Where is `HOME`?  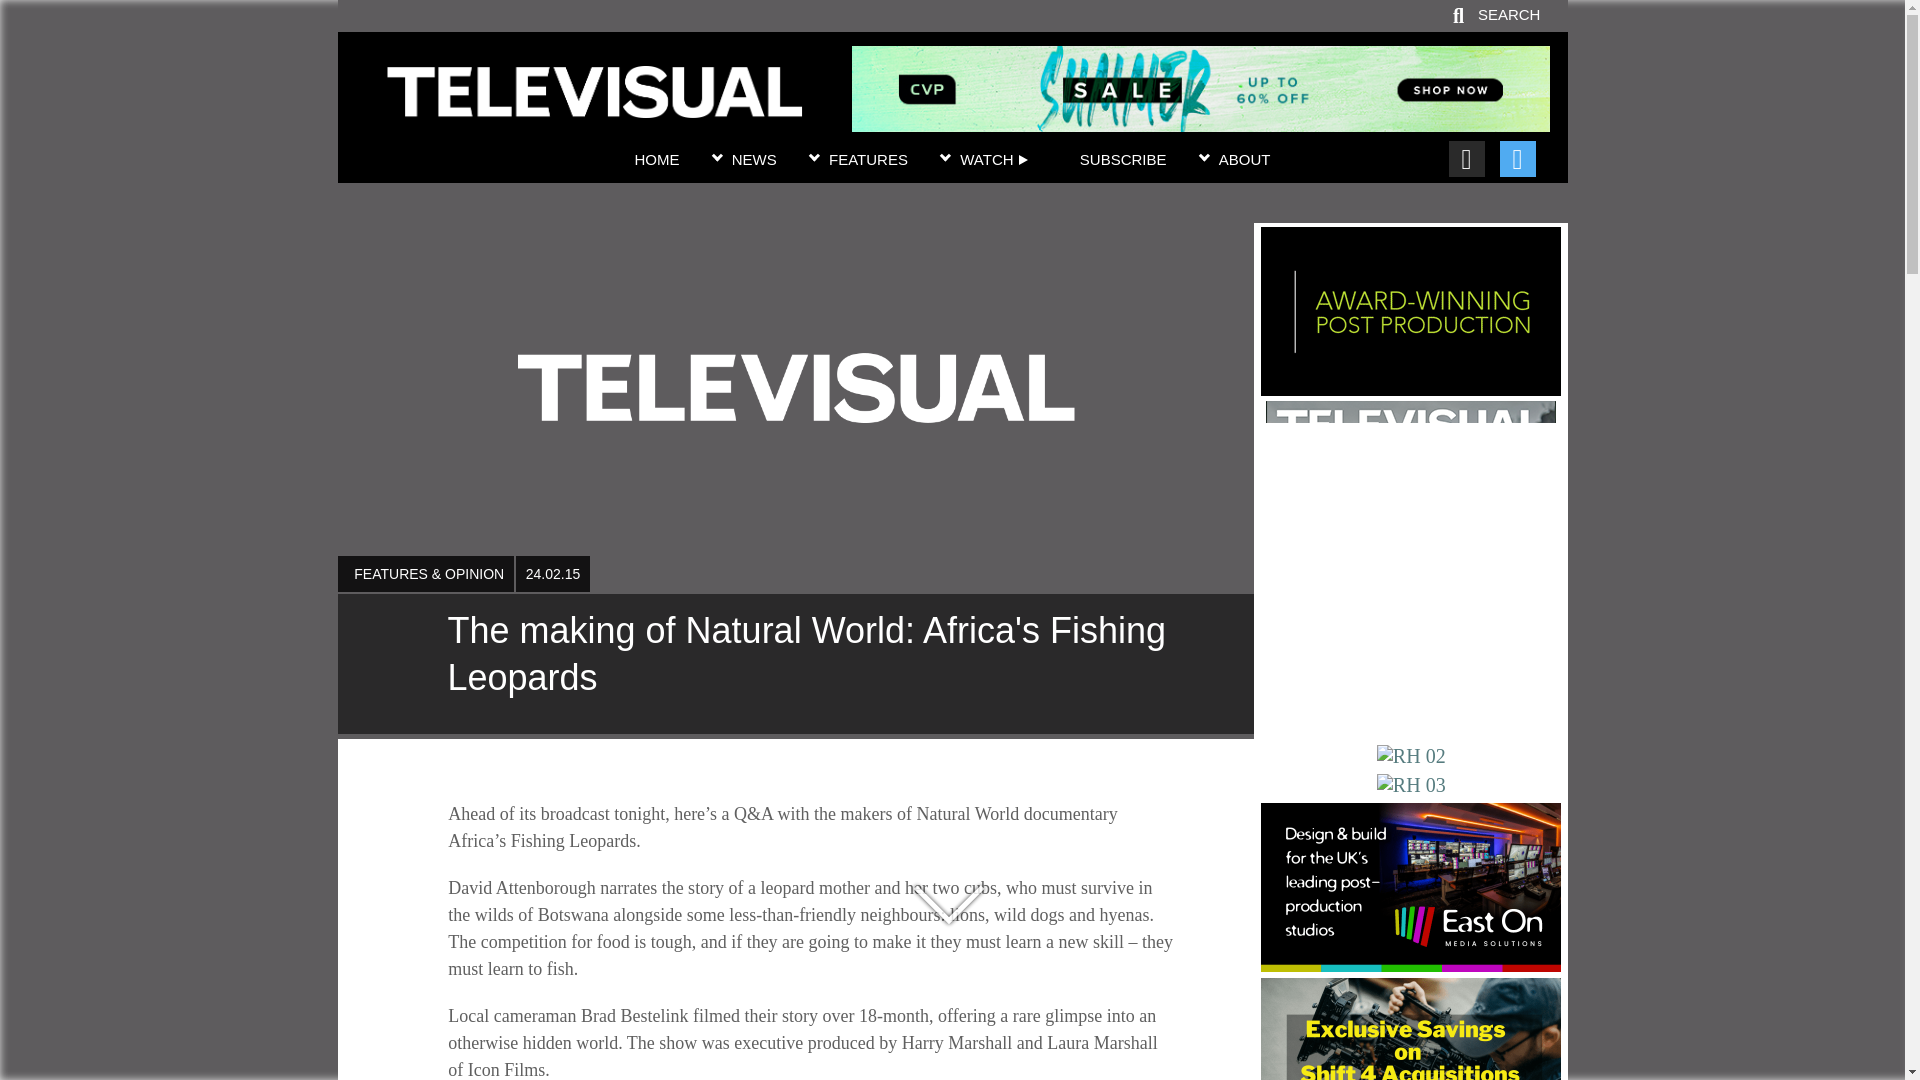
HOME is located at coordinates (656, 160).